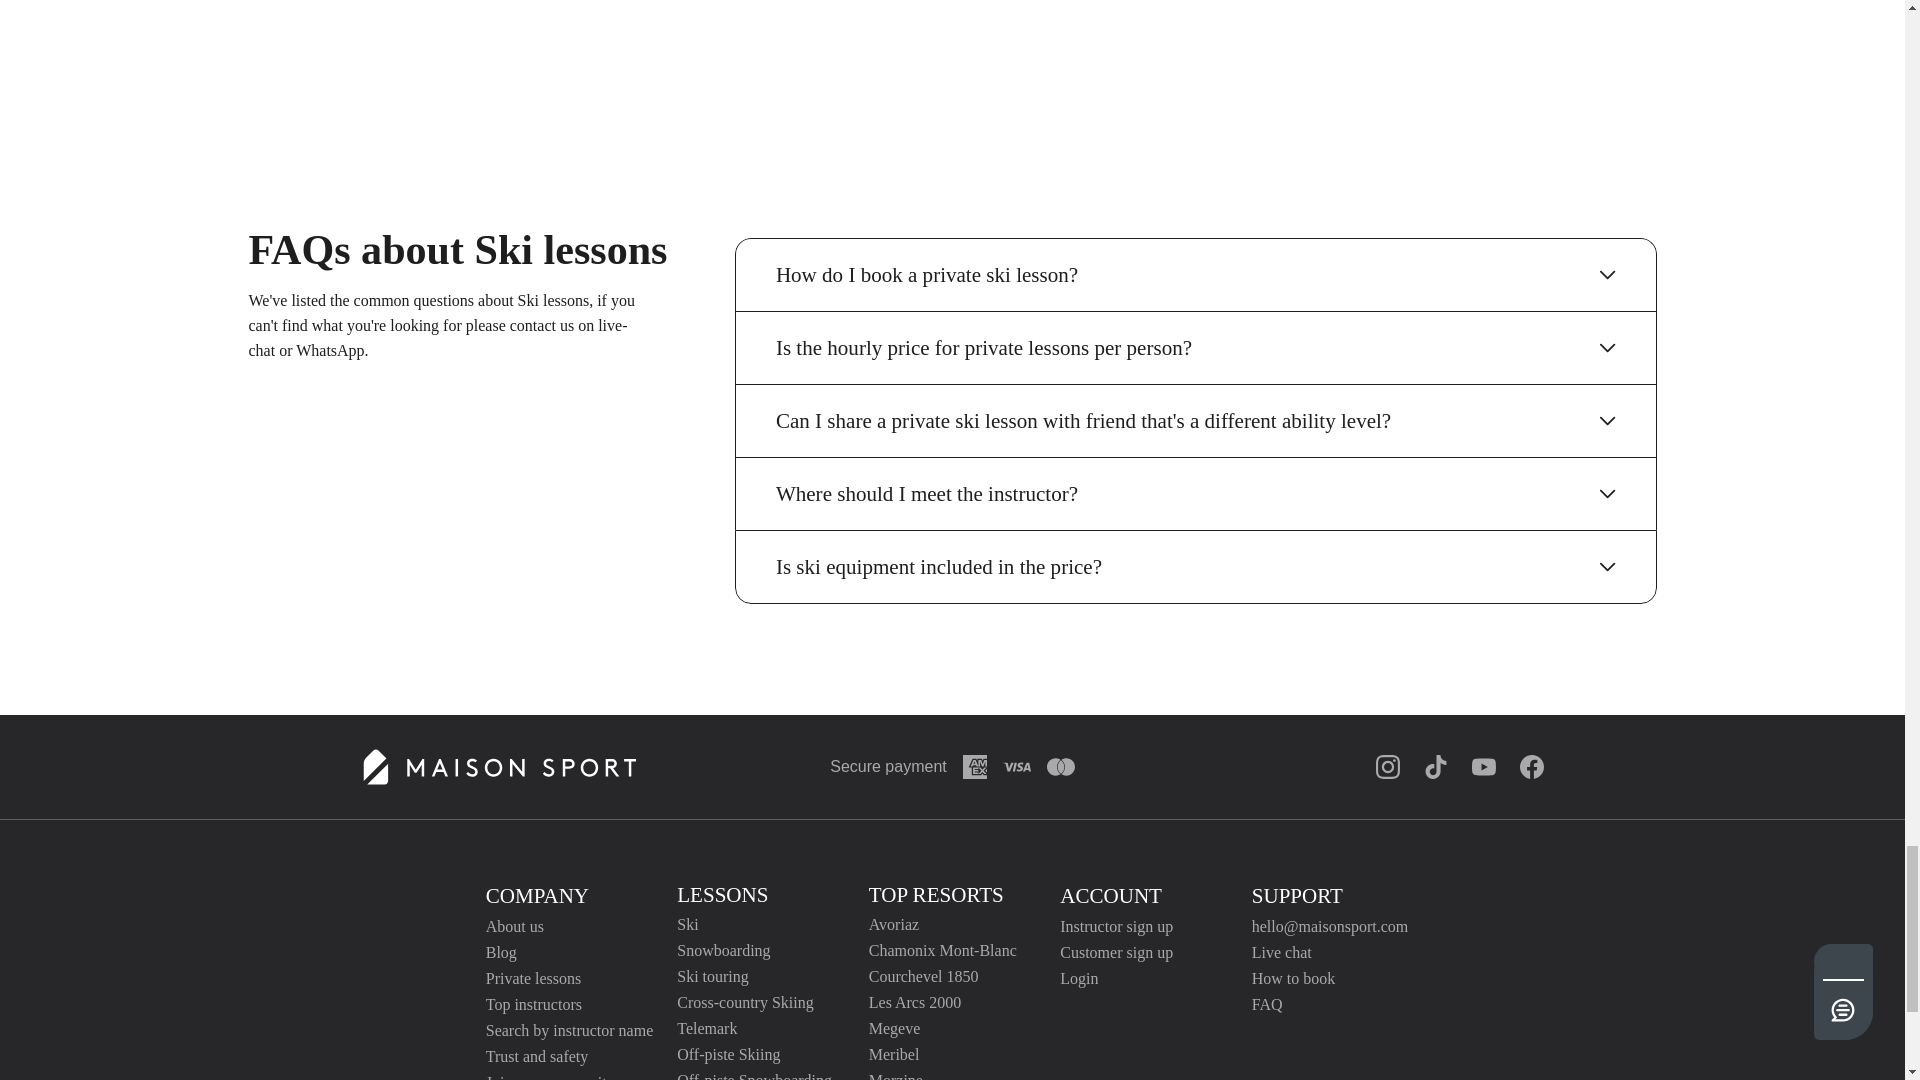  What do you see at coordinates (1195, 494) in the screenshot?
I see `Where should I meet the instructor?` at bounding box center [1195, 494].